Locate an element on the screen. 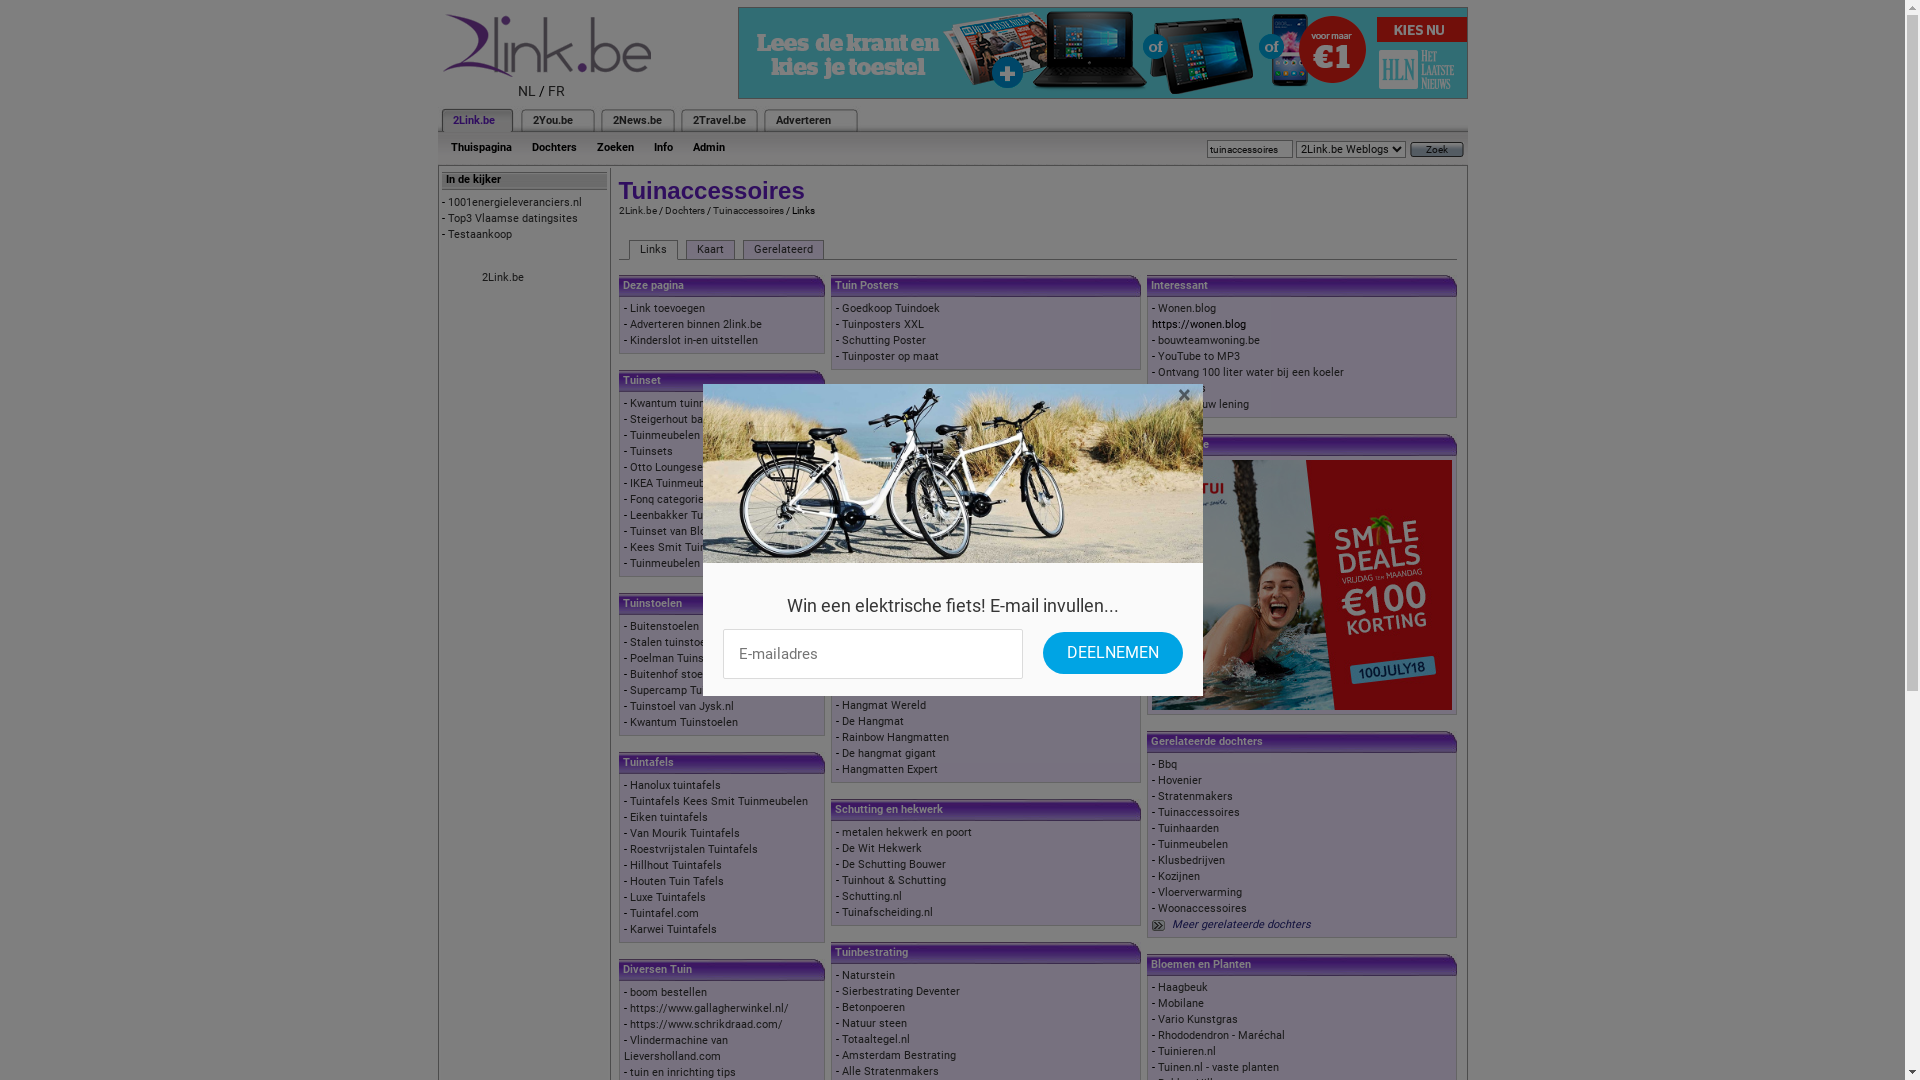 This screenshot has width=1920, height=1080. Kinderslot in-en uitstellen is located at coordinates (694, 340).